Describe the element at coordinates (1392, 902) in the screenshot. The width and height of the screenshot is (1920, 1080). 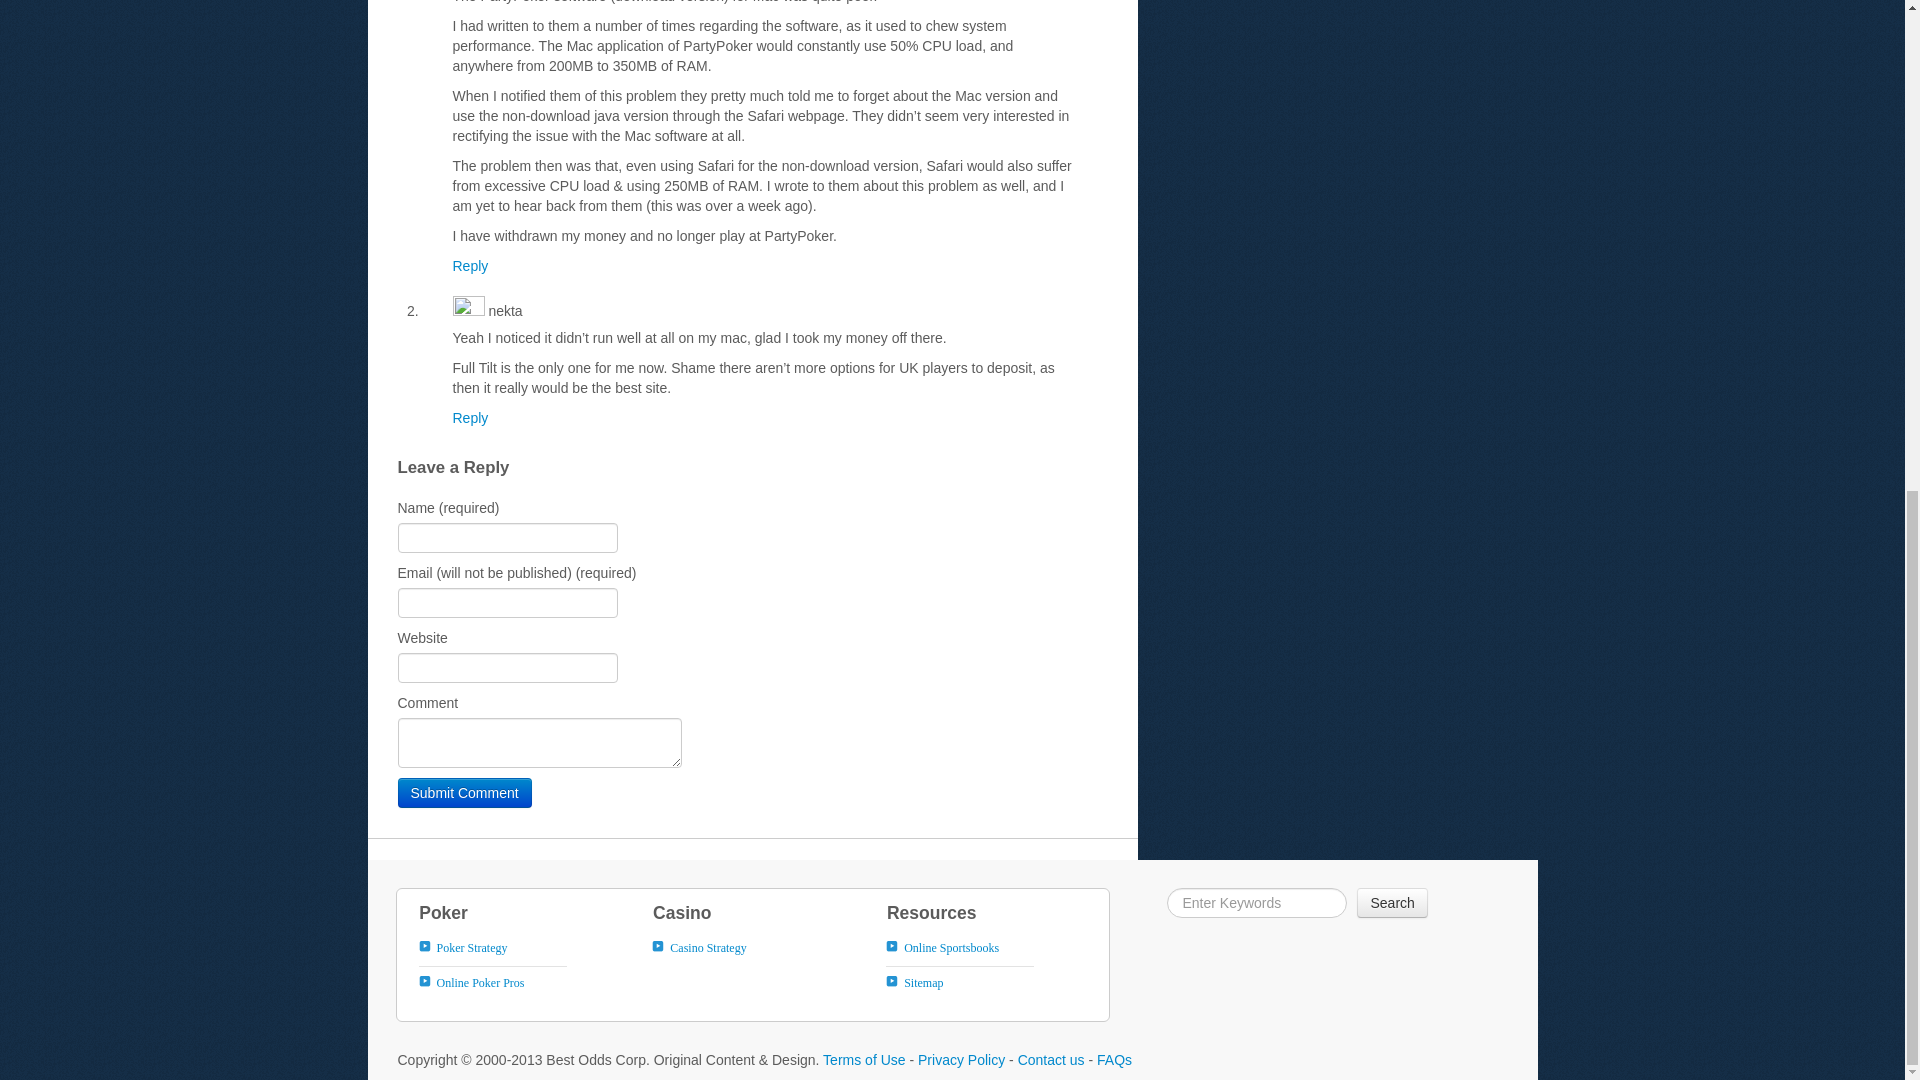
I see `Search` at that location.